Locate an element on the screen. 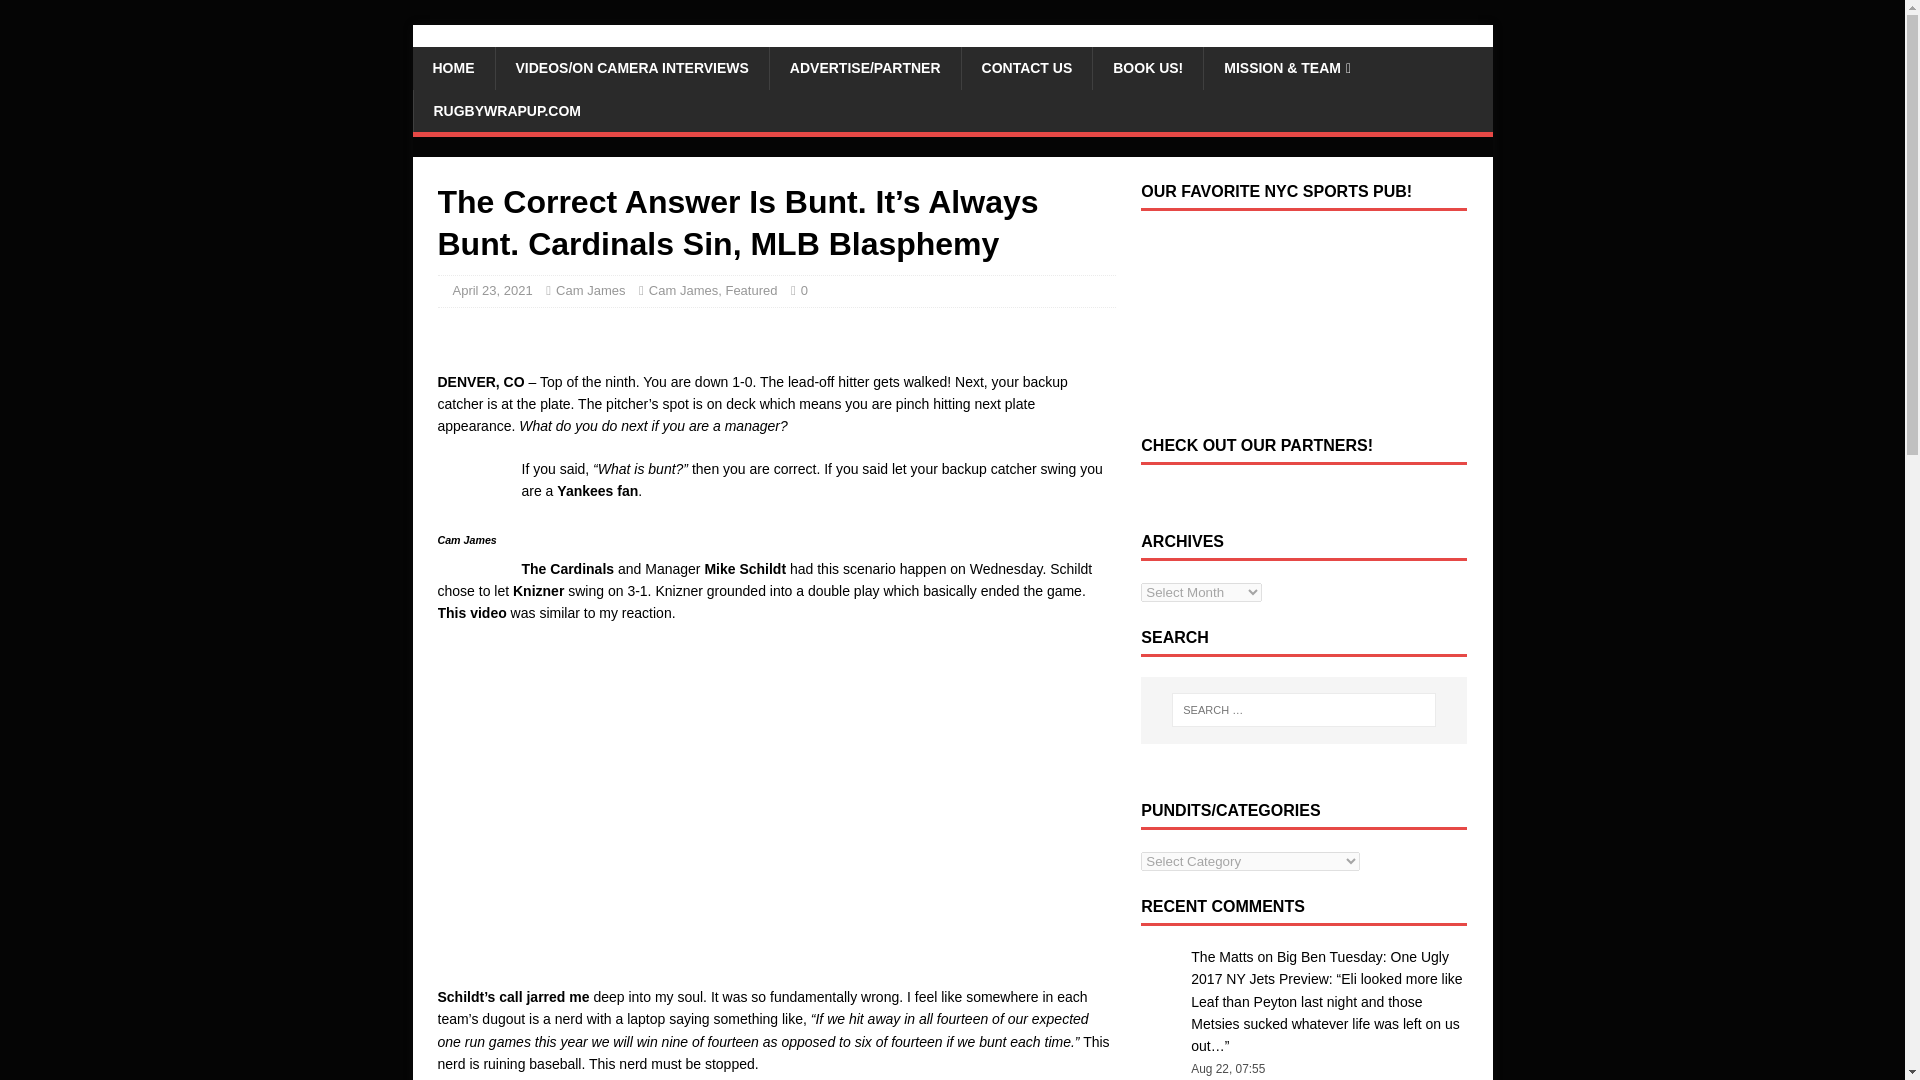  BOOK US! is located at coordinates (1148, 68).